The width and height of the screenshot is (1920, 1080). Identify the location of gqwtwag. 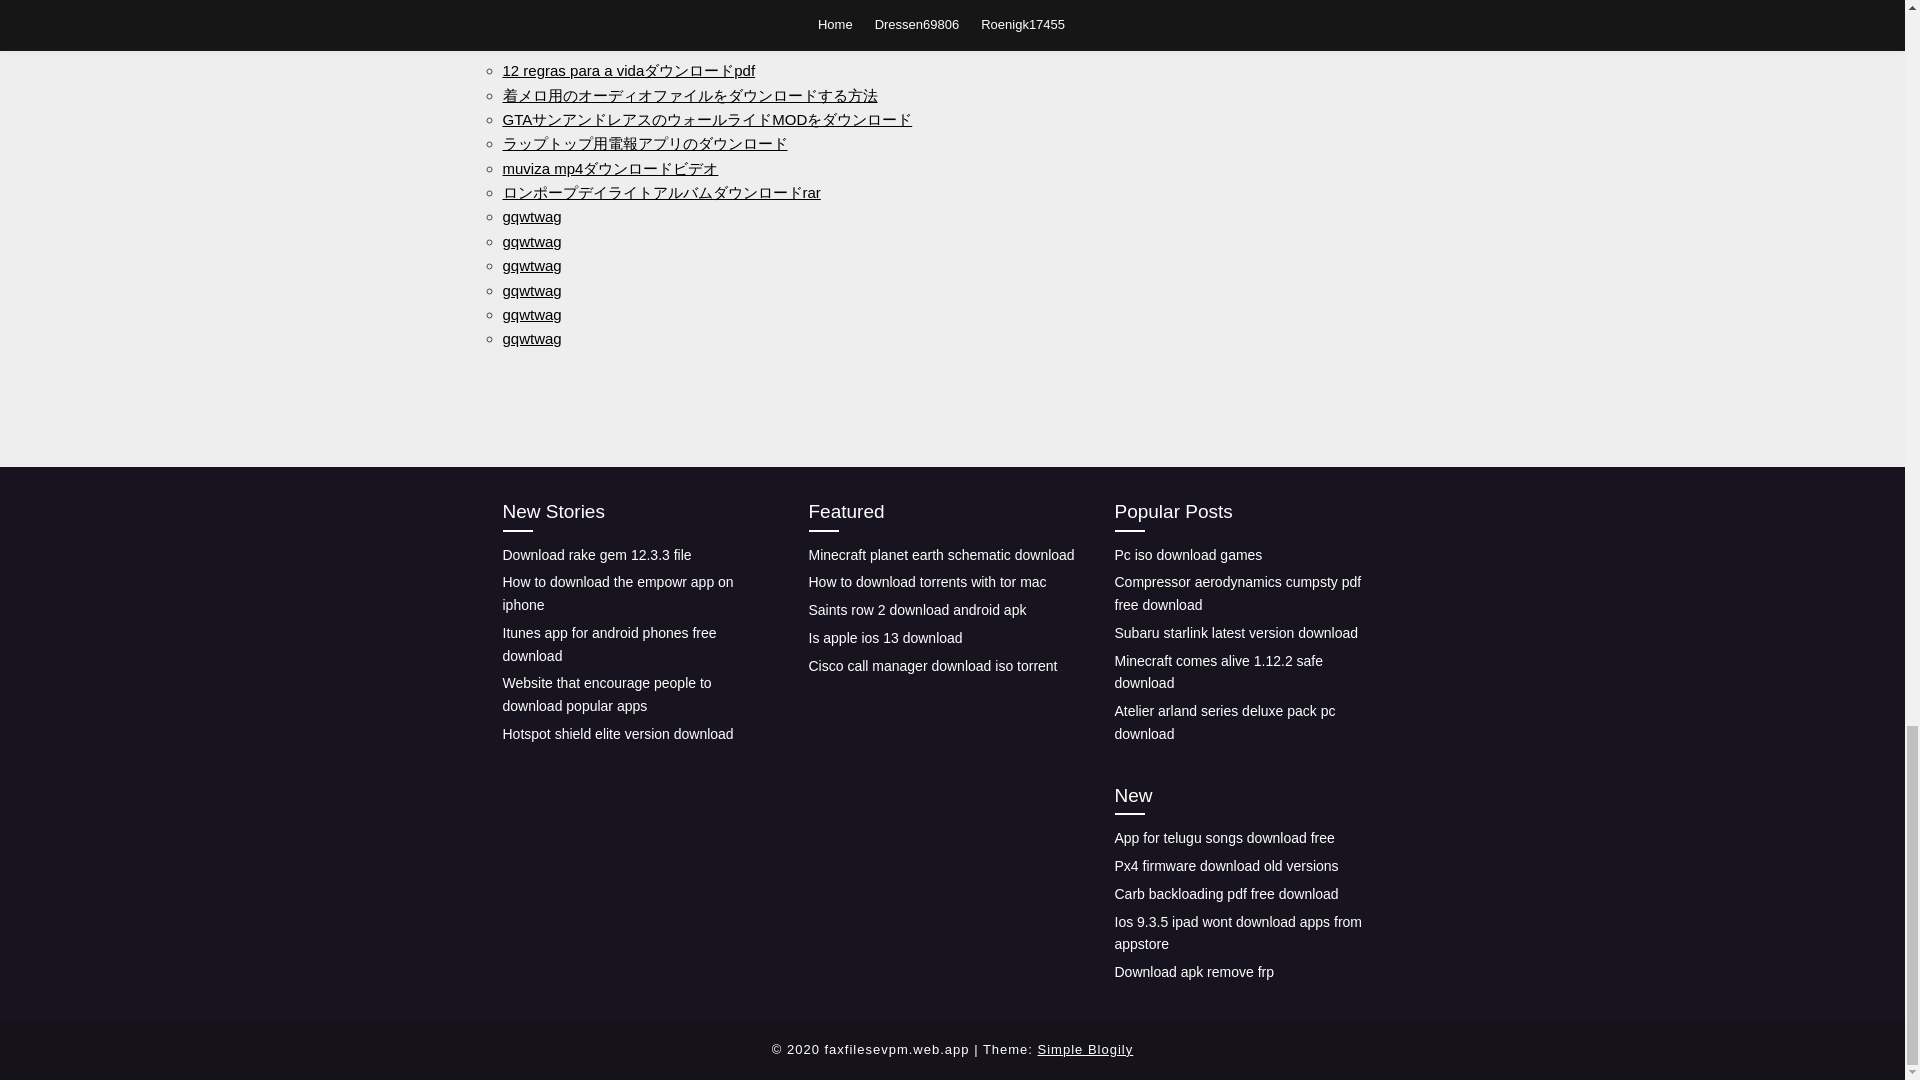
(530, 314).